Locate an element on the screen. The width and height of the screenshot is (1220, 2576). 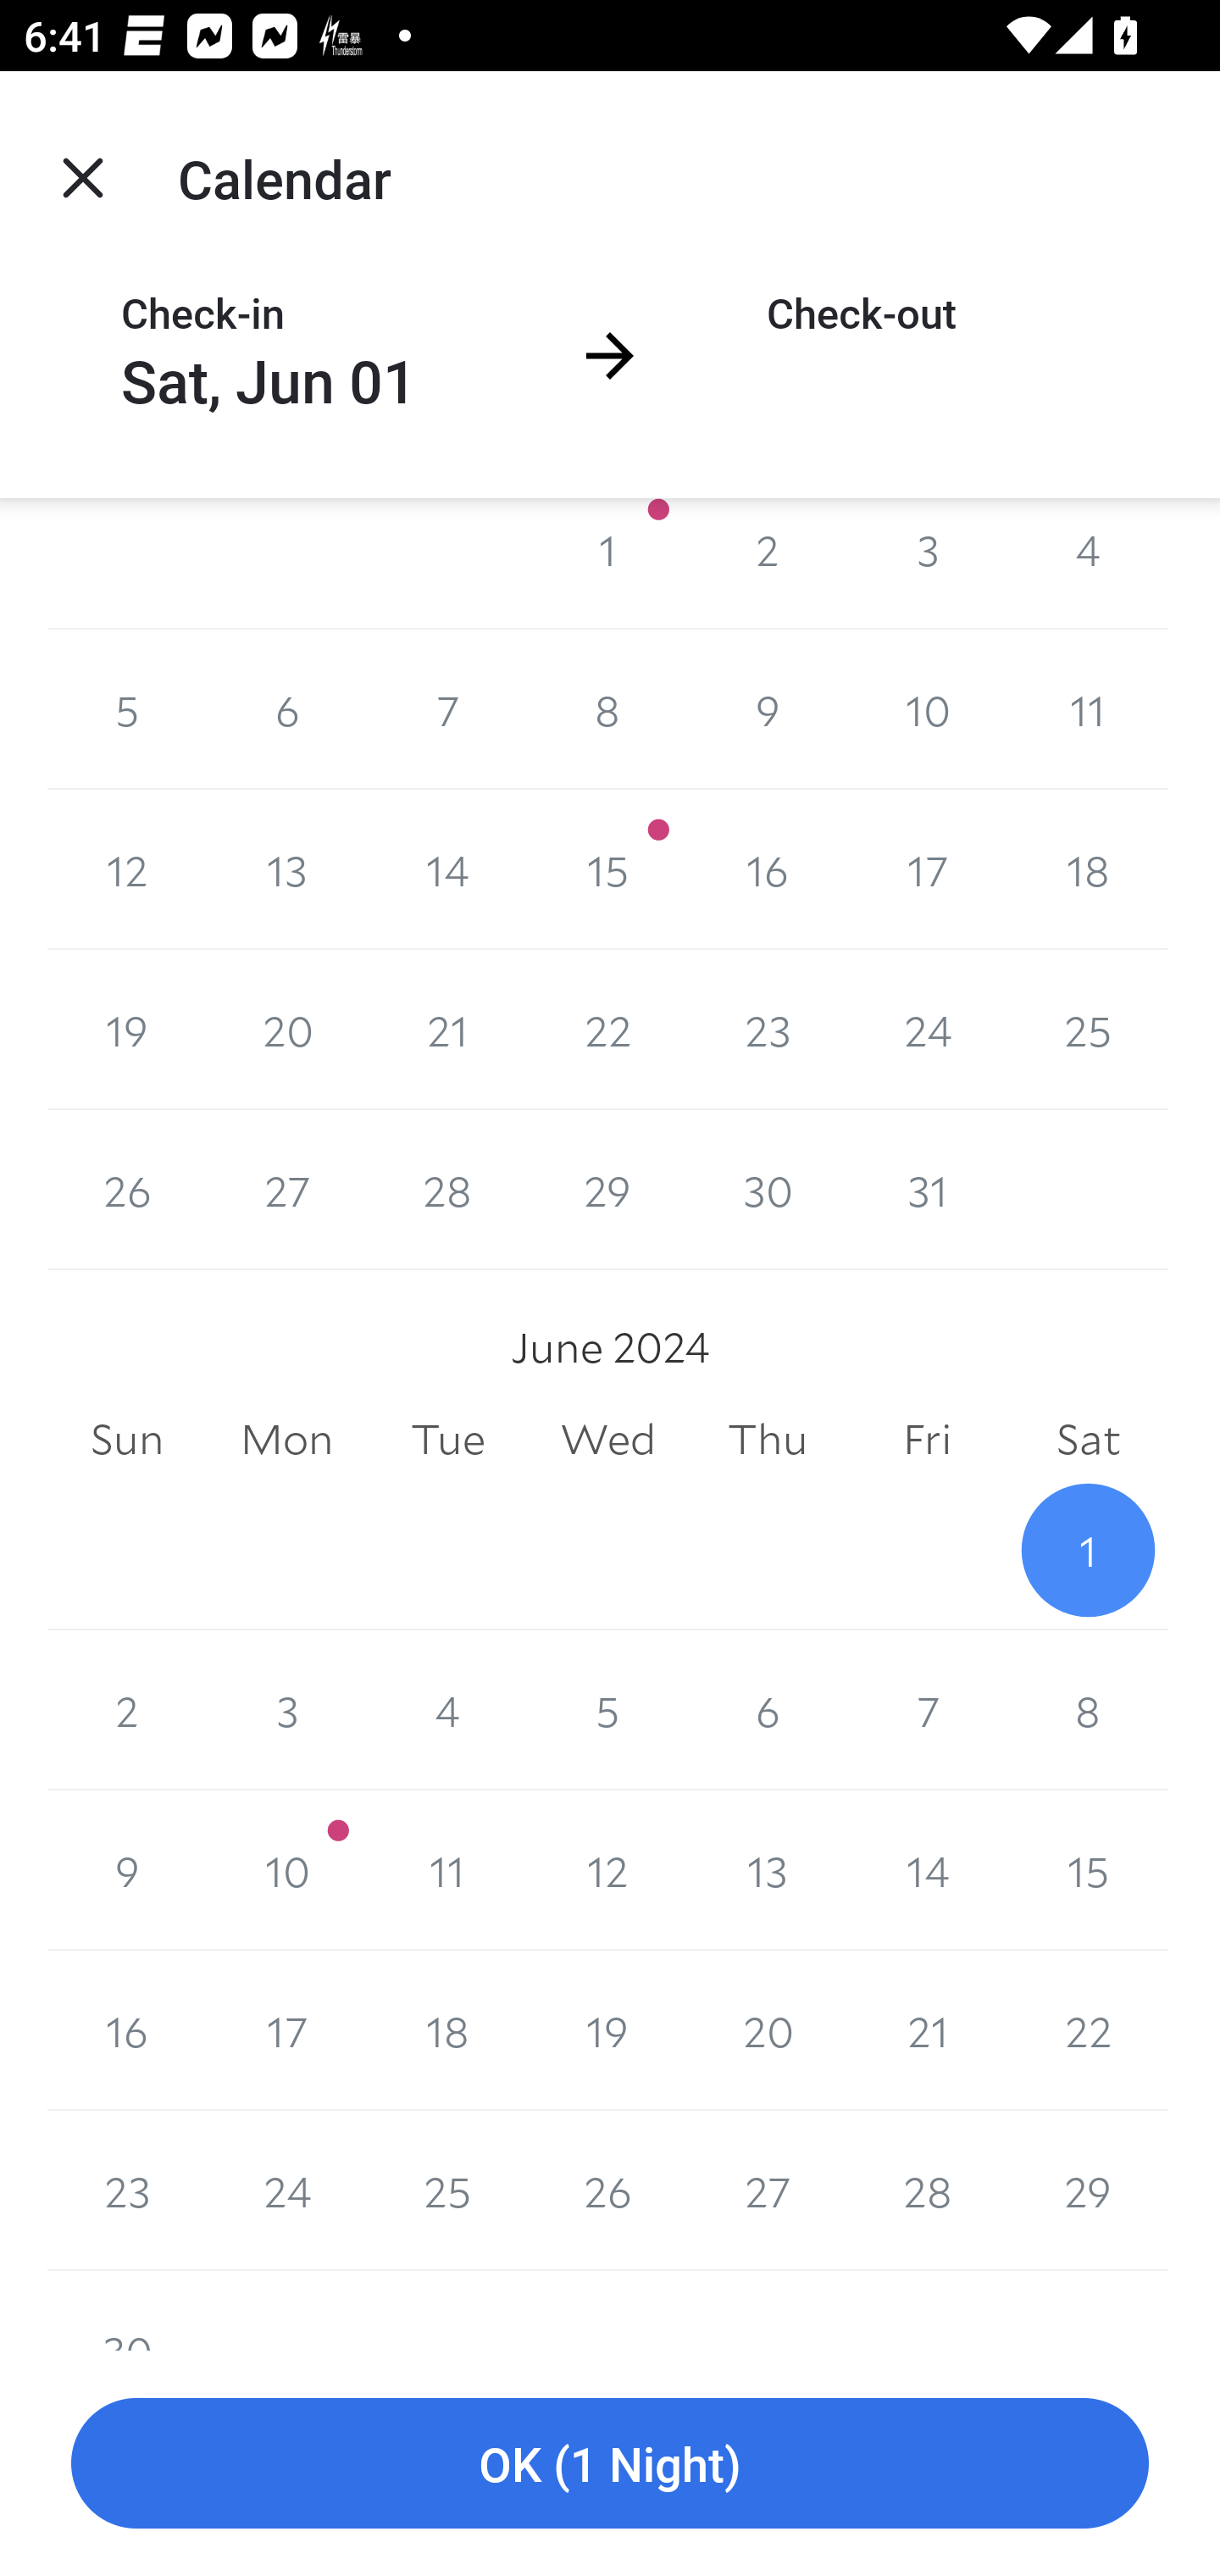
18 18 May 2024 is located at coordinates (1088, 870).